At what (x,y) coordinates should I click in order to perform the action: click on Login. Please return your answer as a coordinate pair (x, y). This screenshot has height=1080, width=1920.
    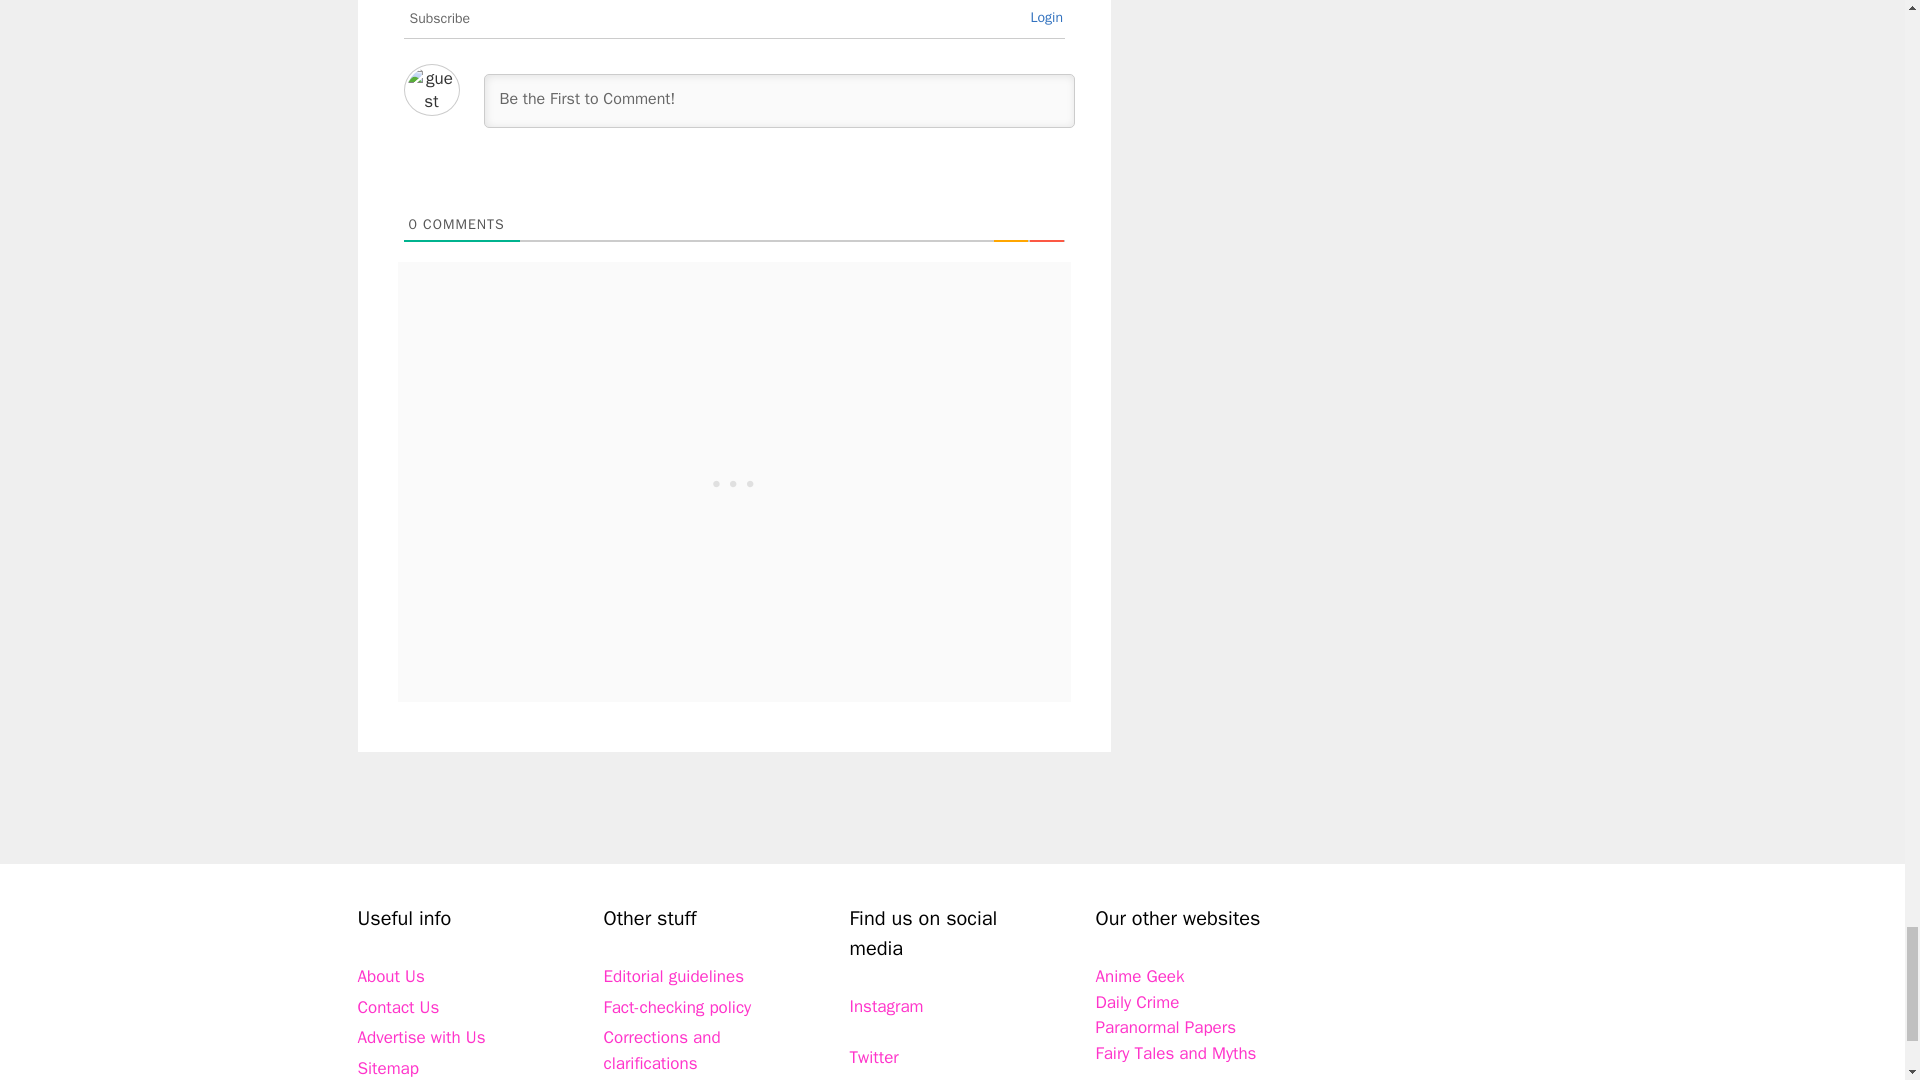
    Looking at the image, I should click on (1046, 16).